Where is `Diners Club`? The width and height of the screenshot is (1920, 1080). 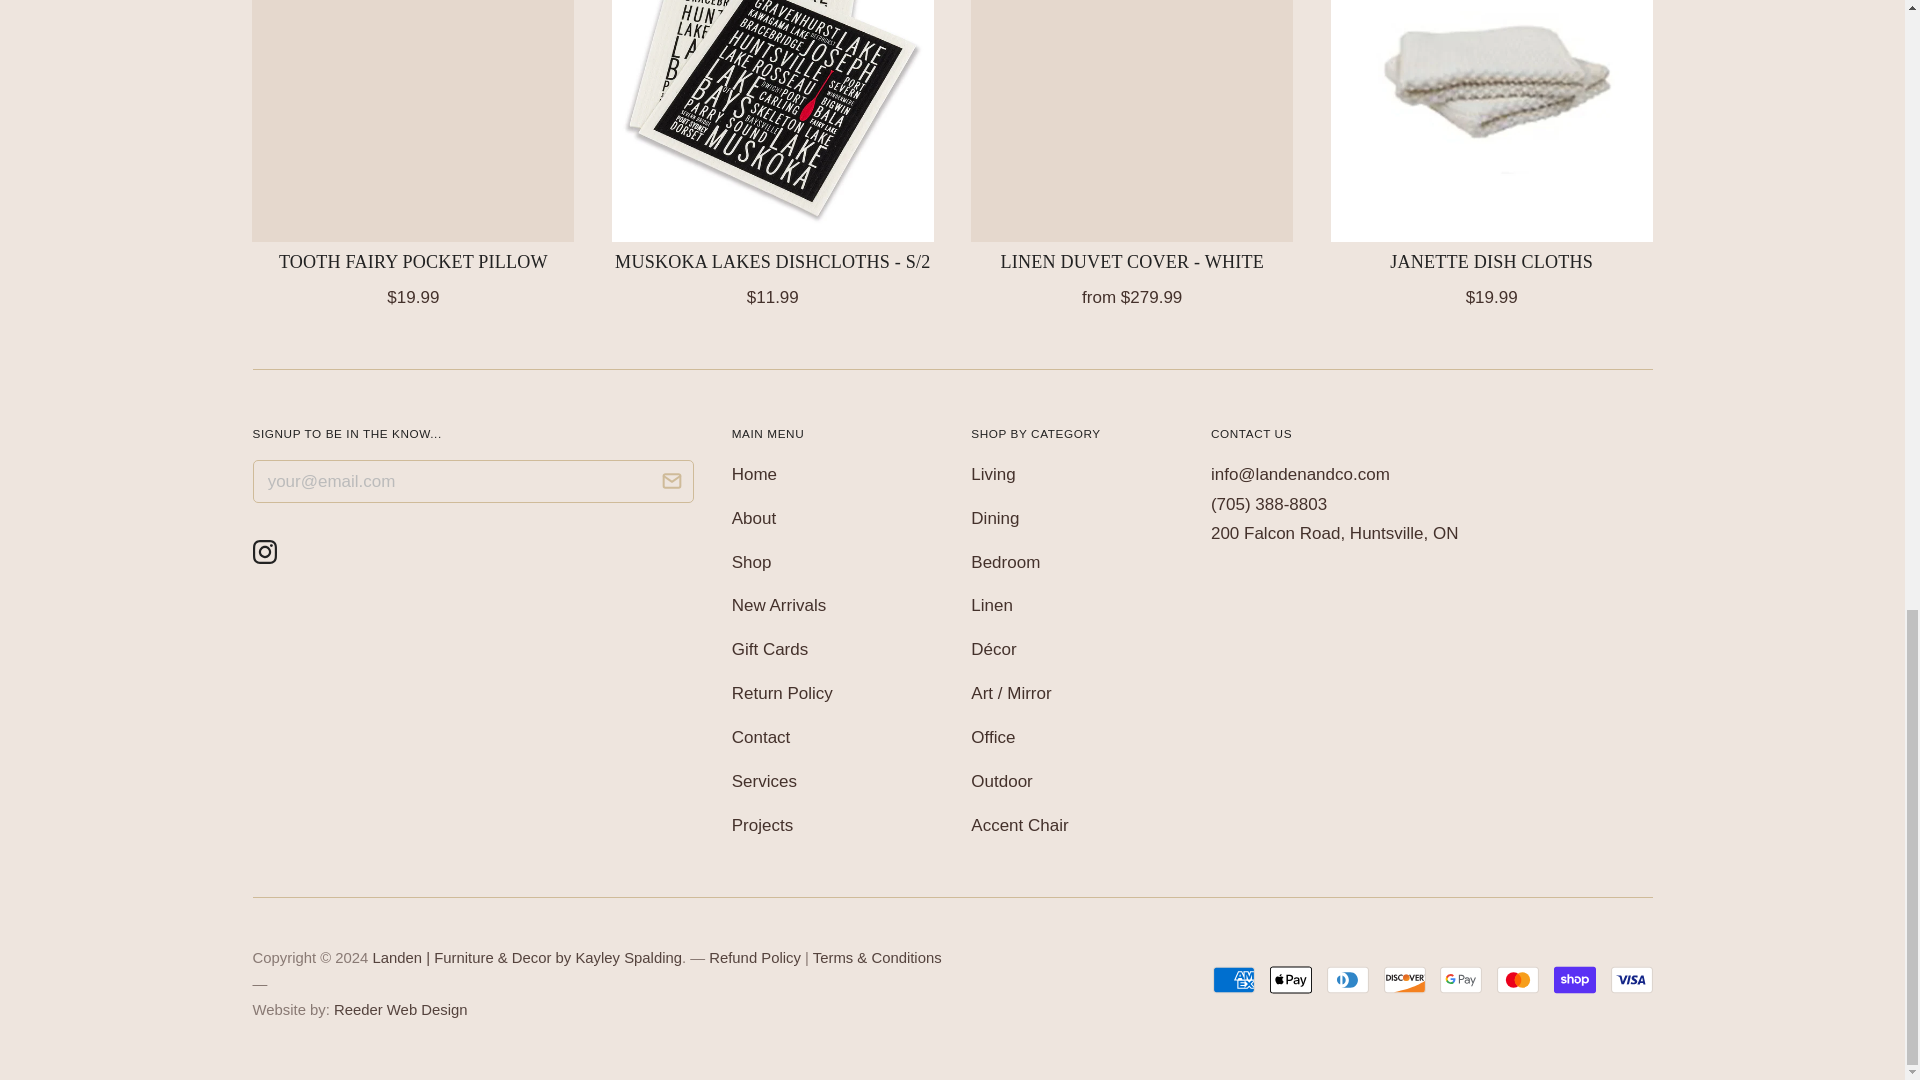 Diners Club is located at coordinates (1347, 980).